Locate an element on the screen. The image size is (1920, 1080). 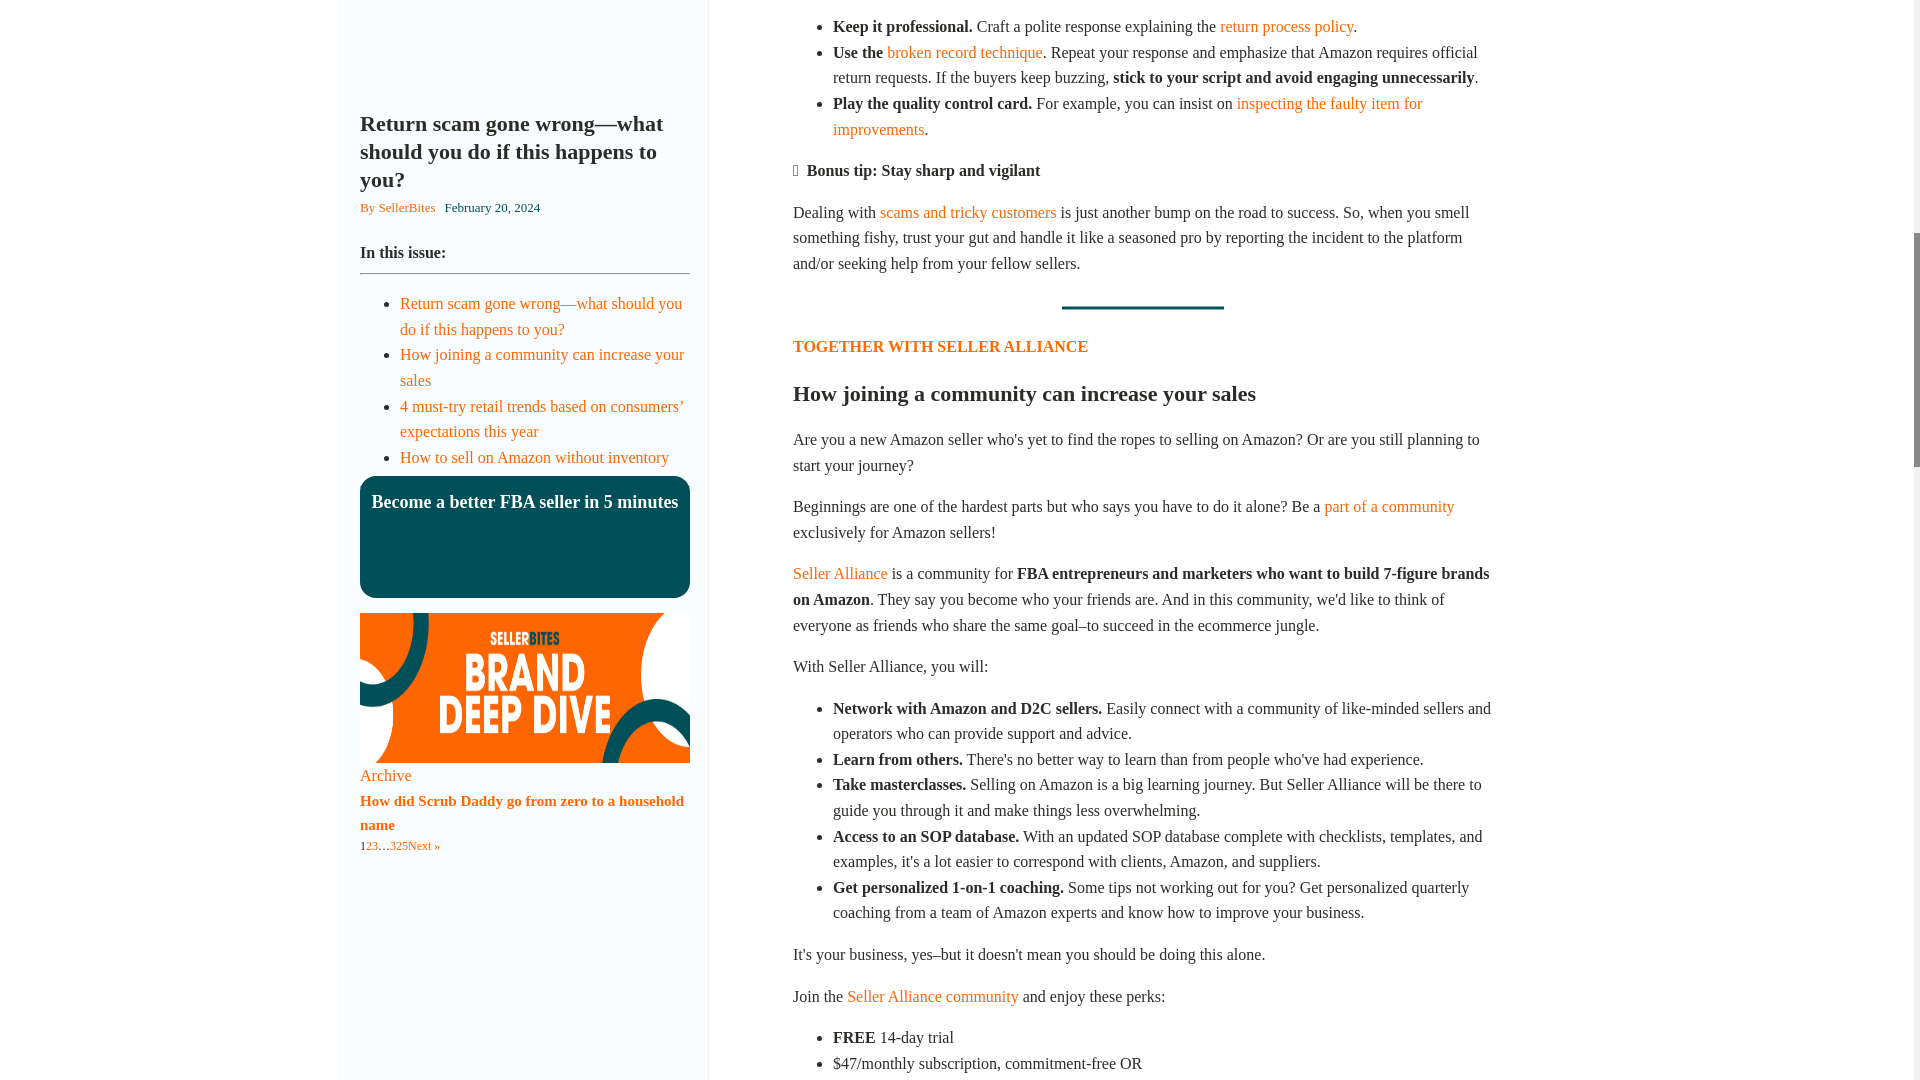
part of a community is located at coordinates (1388, 506).